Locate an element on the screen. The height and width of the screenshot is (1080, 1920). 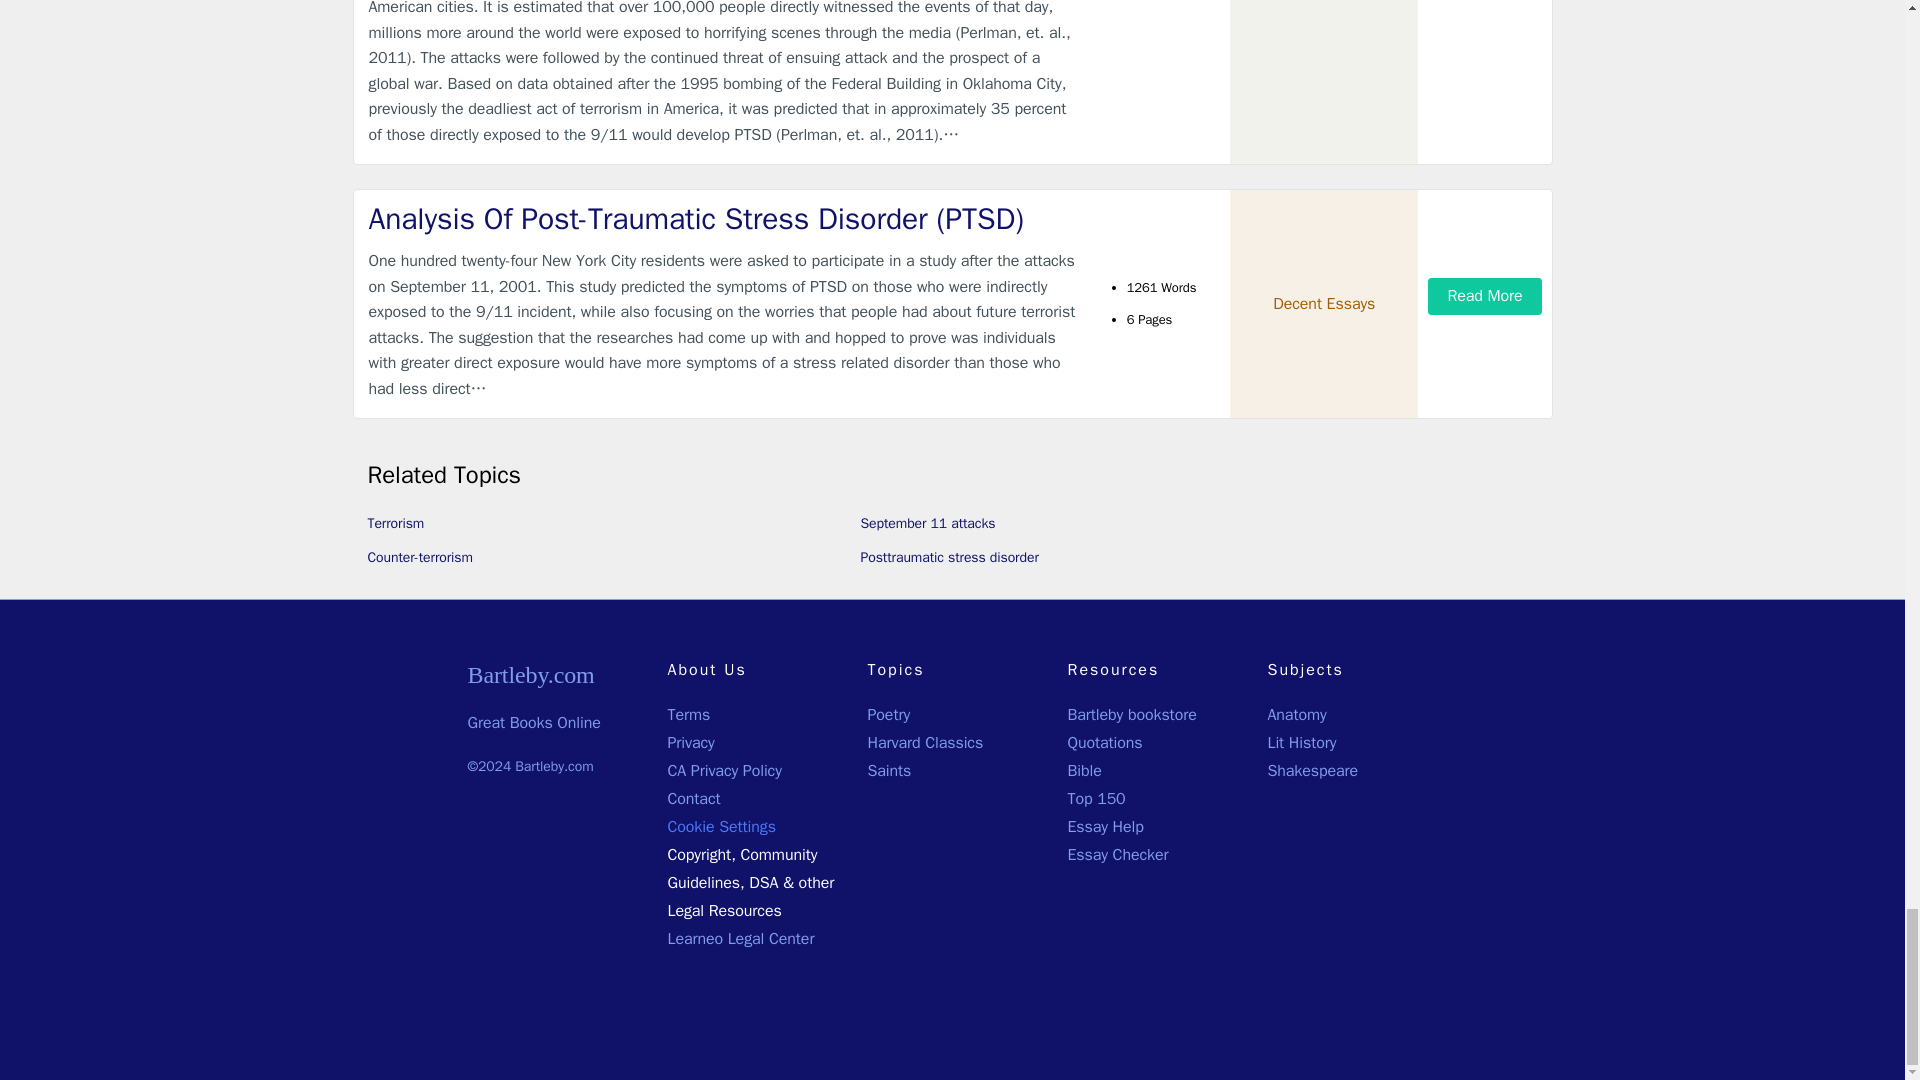
Counter-terrorism is located at coordinates (420, 556).